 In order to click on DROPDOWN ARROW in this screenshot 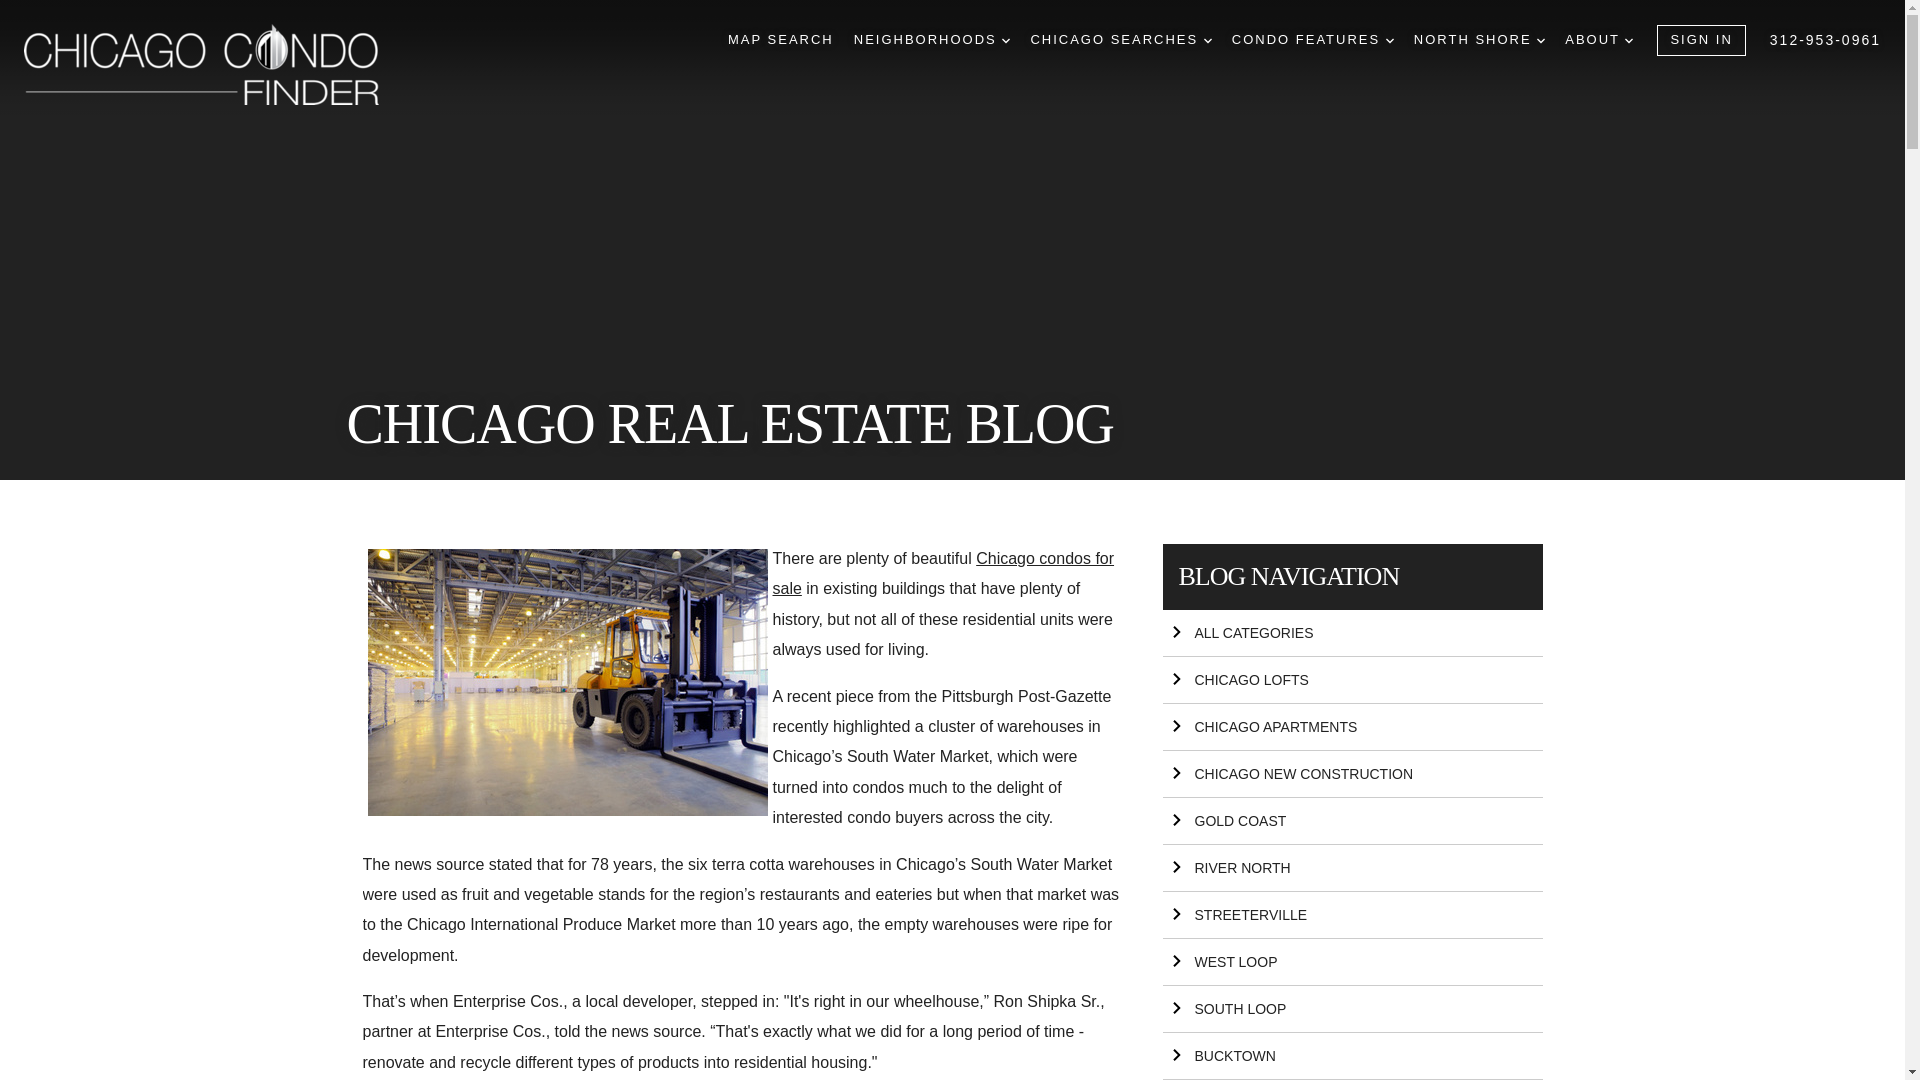, I will do `click(1541, 40)`.